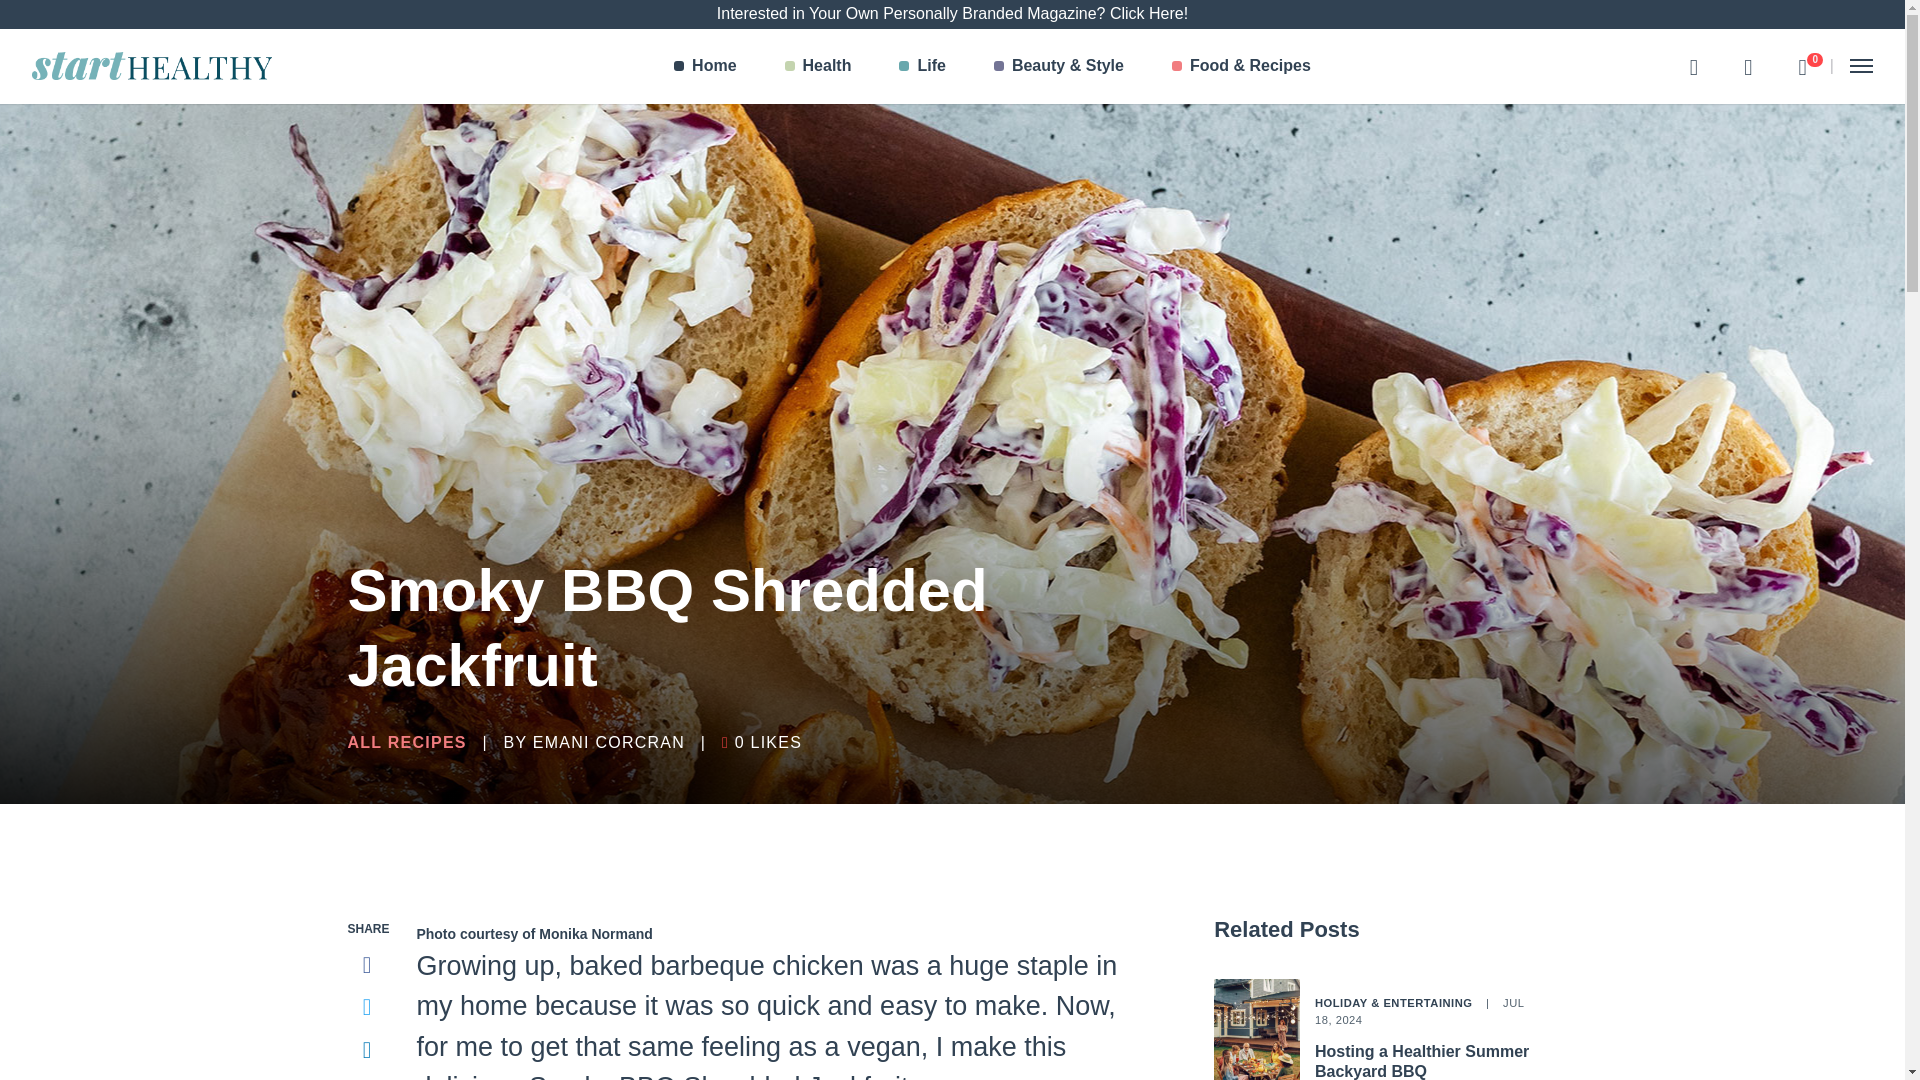 The width and height of the screenshot is (1920, 1080). I want to click on ALL RECIPES, so click(406, 742).